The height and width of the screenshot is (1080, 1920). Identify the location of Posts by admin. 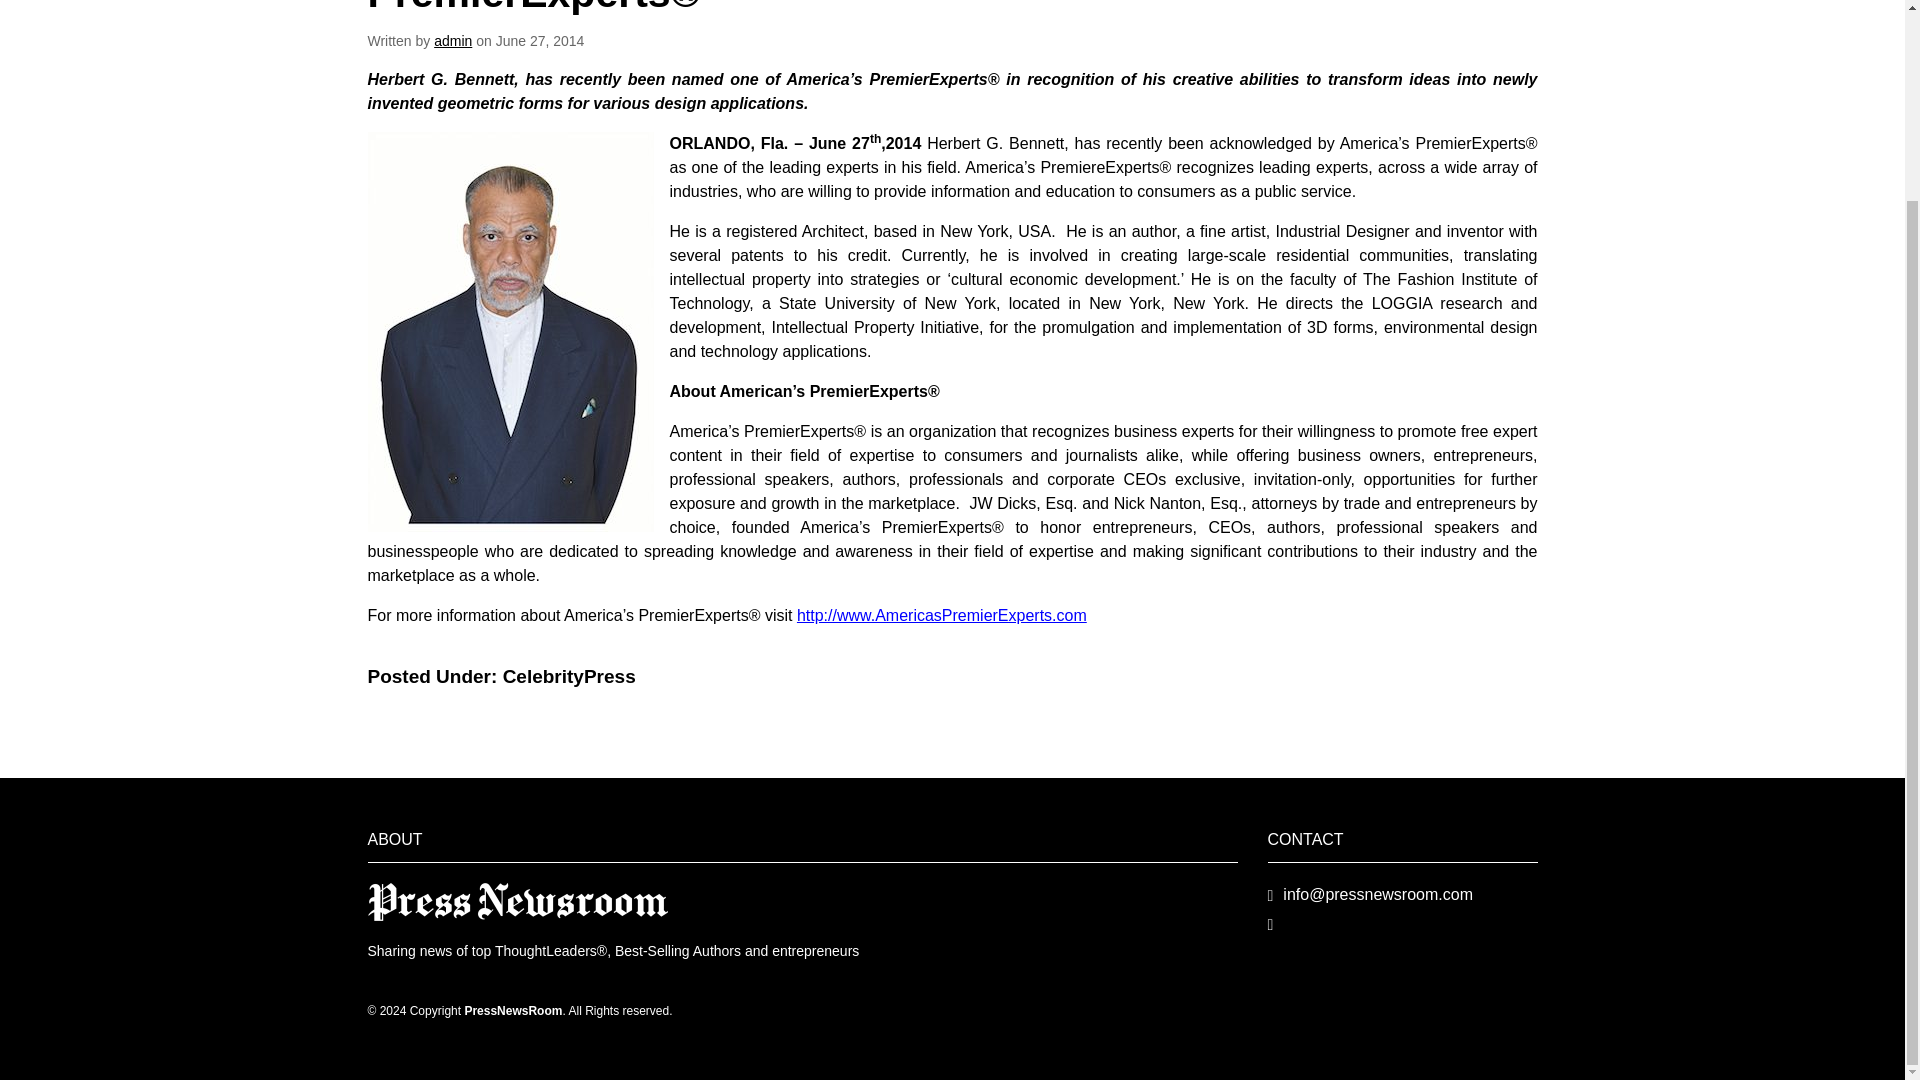
(452, 40).